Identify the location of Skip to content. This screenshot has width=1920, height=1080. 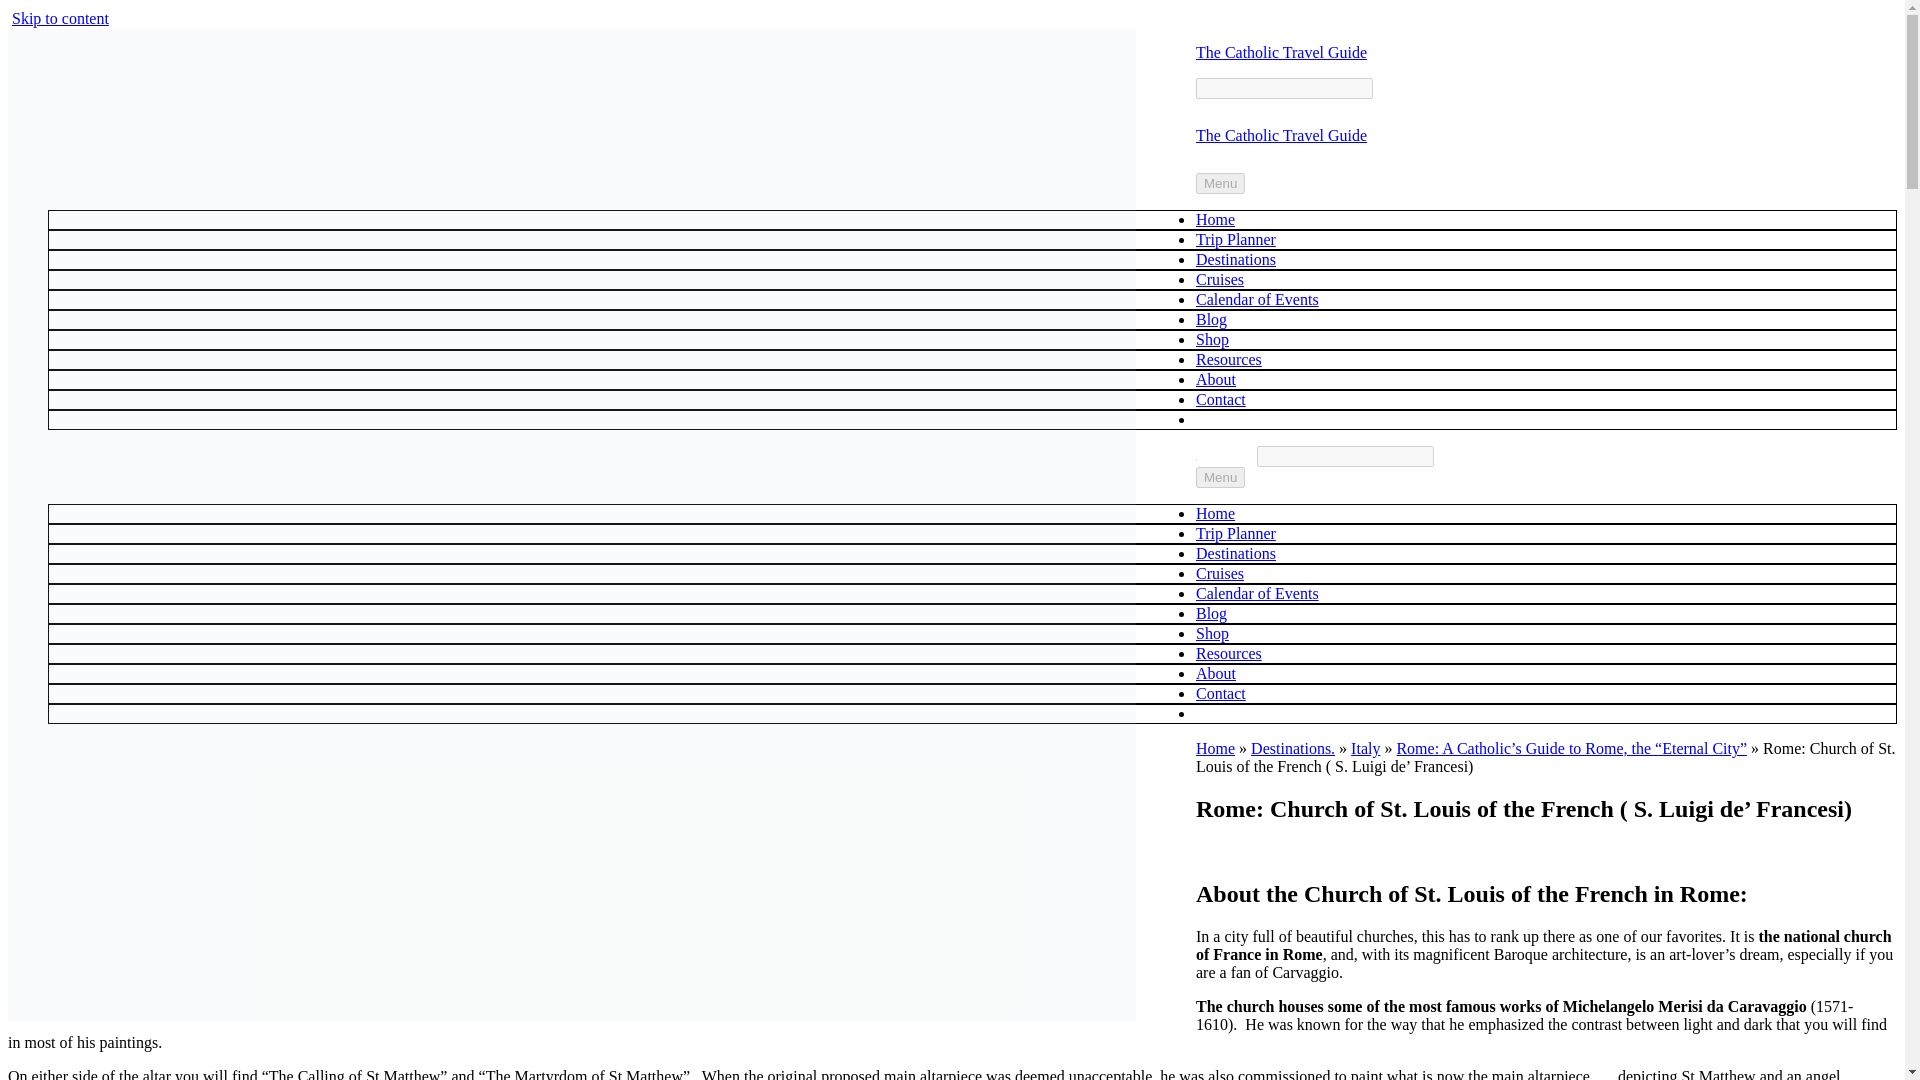
(60, 18).